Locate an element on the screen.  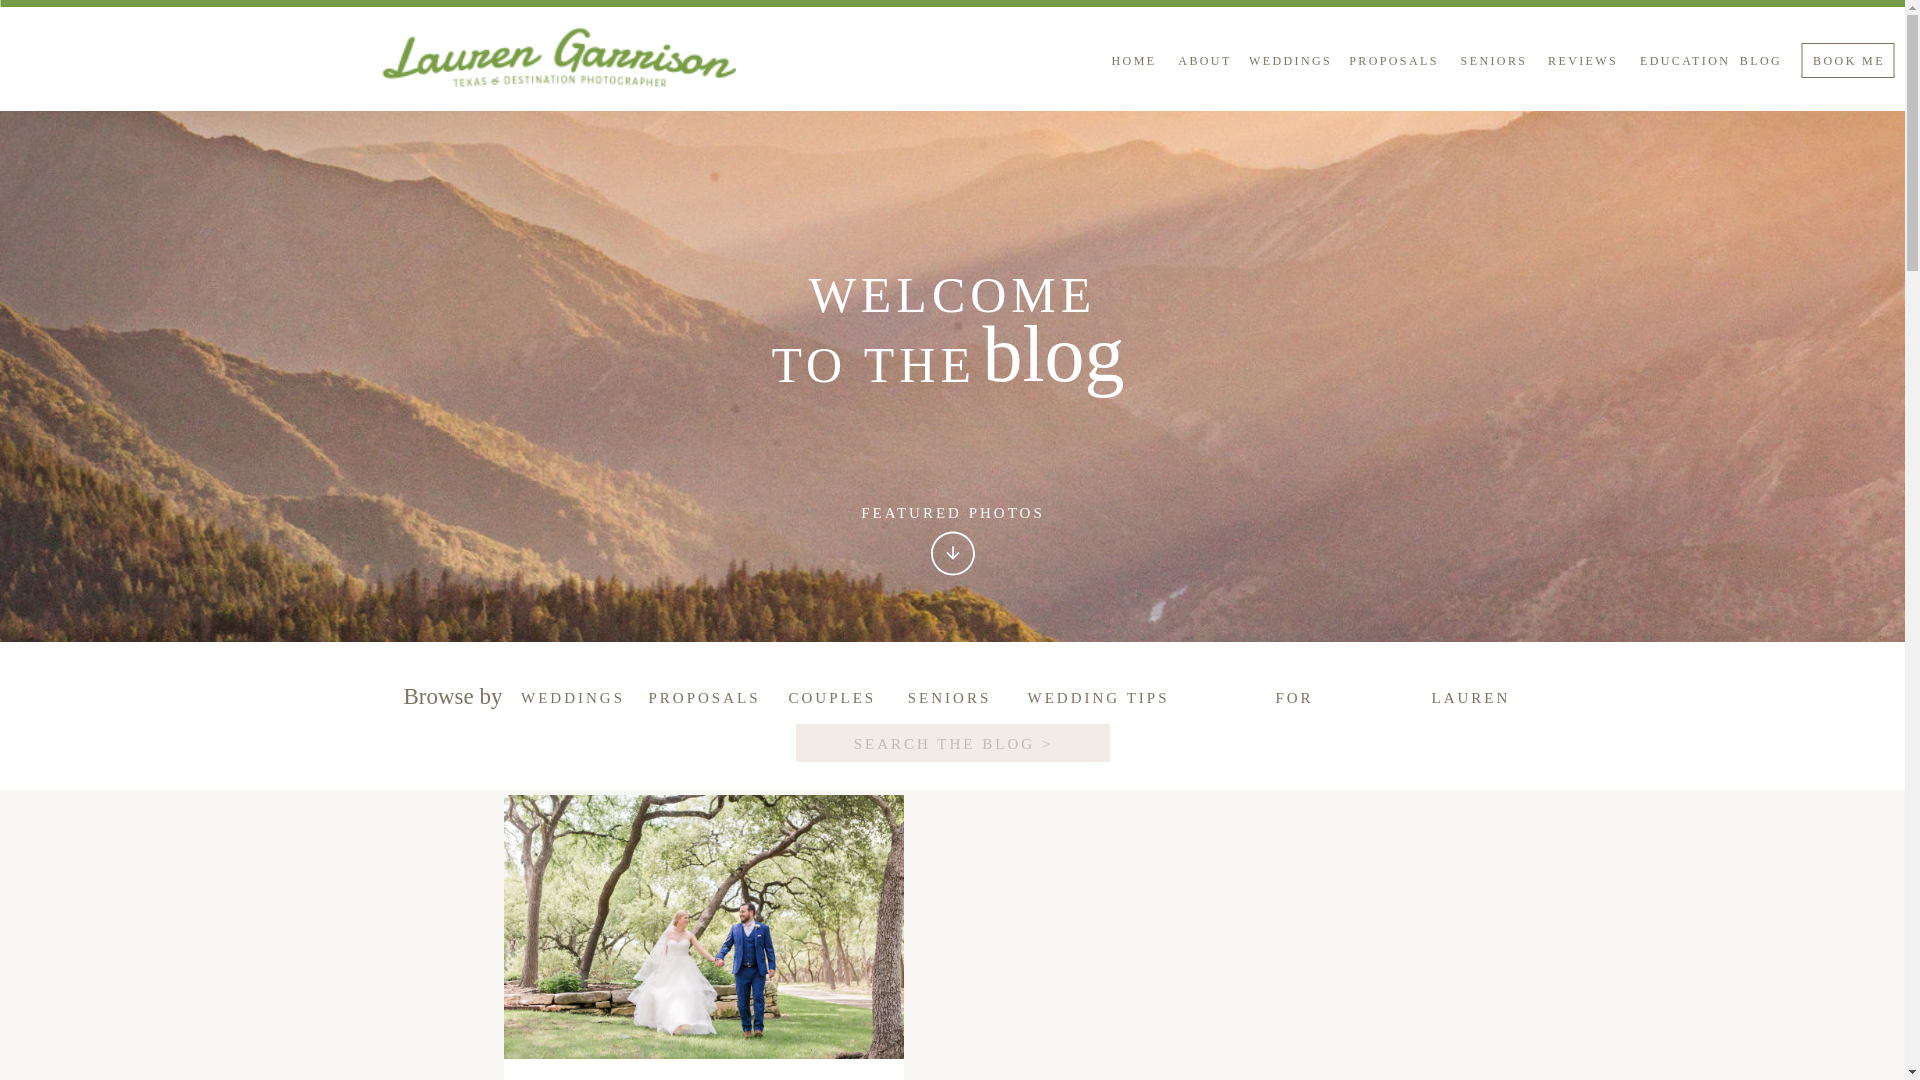
EDUCATION is located at coordinates (1680, 63).